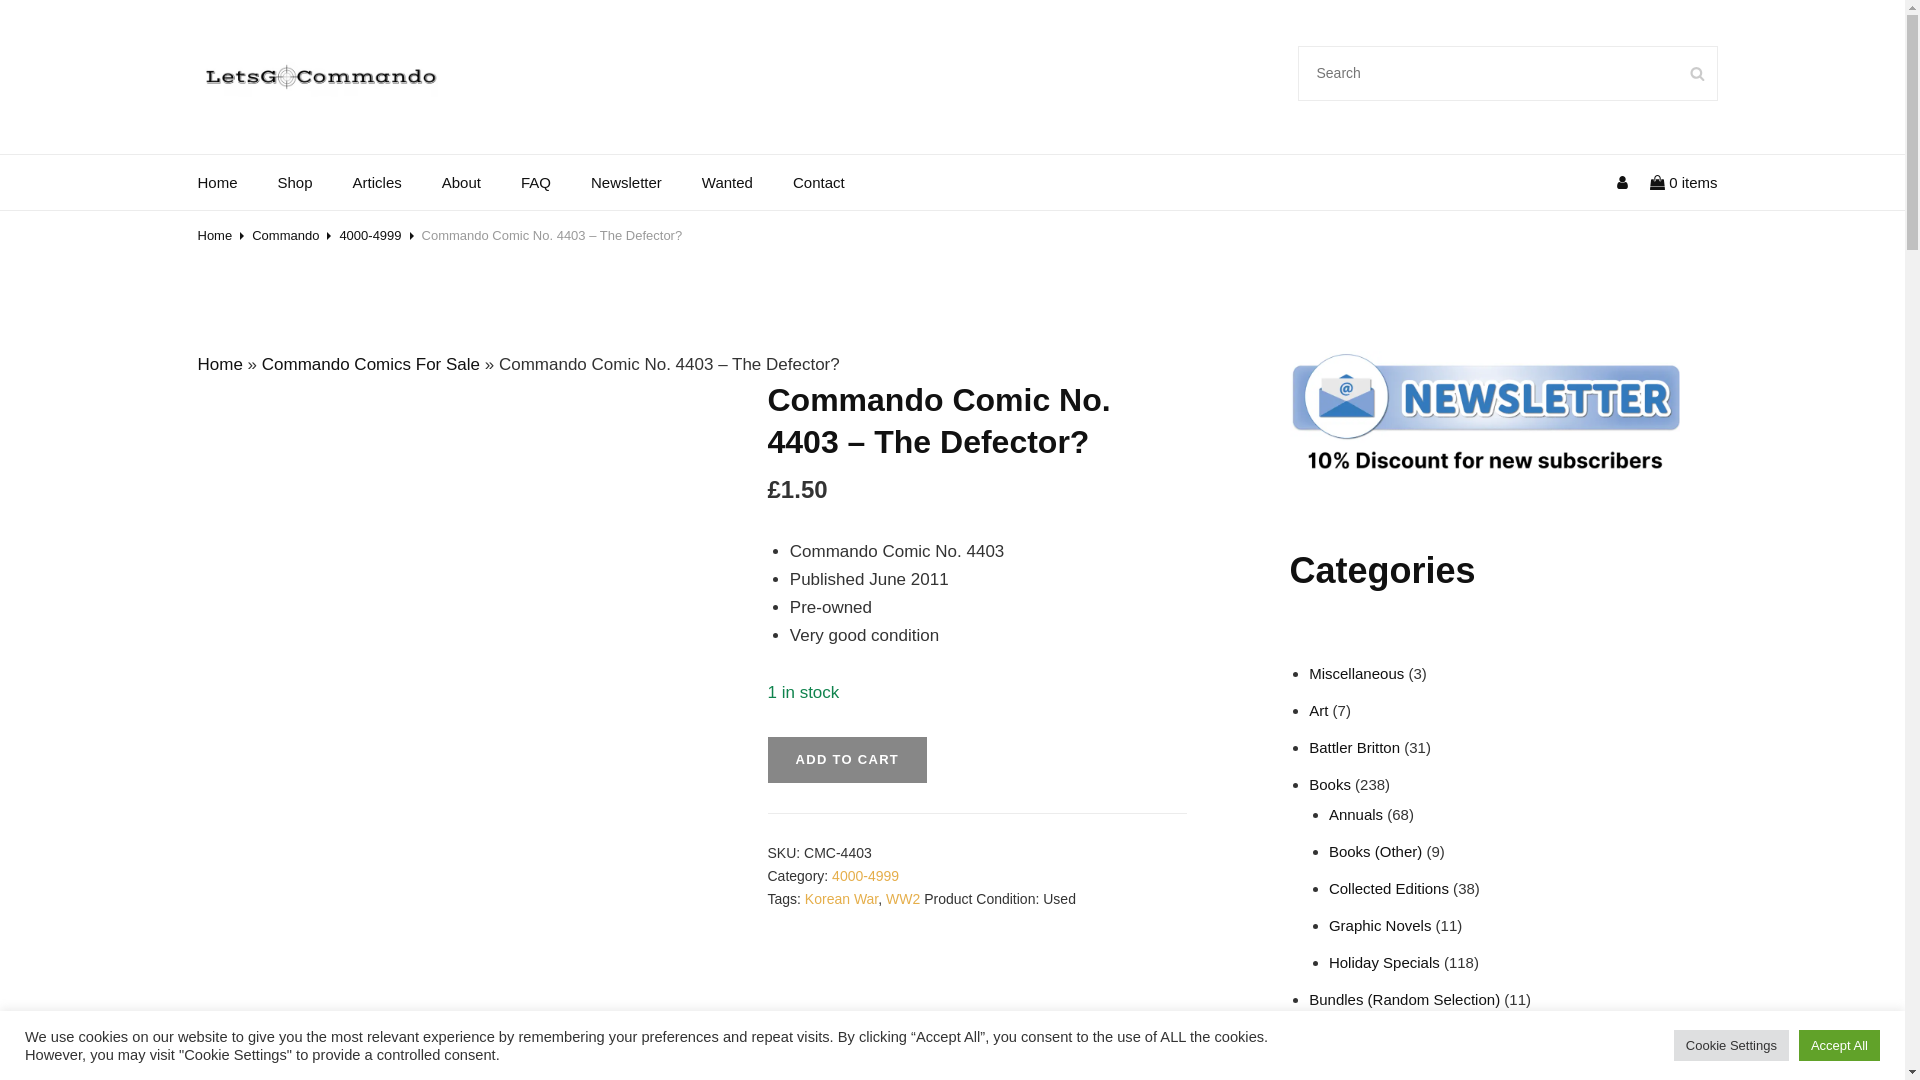 The width and height of the screenshot is (1920, 1080). What do you see at coordinates (536, 182) in the screenshot?
I see `FAQ` at bounding box center [536, 182].